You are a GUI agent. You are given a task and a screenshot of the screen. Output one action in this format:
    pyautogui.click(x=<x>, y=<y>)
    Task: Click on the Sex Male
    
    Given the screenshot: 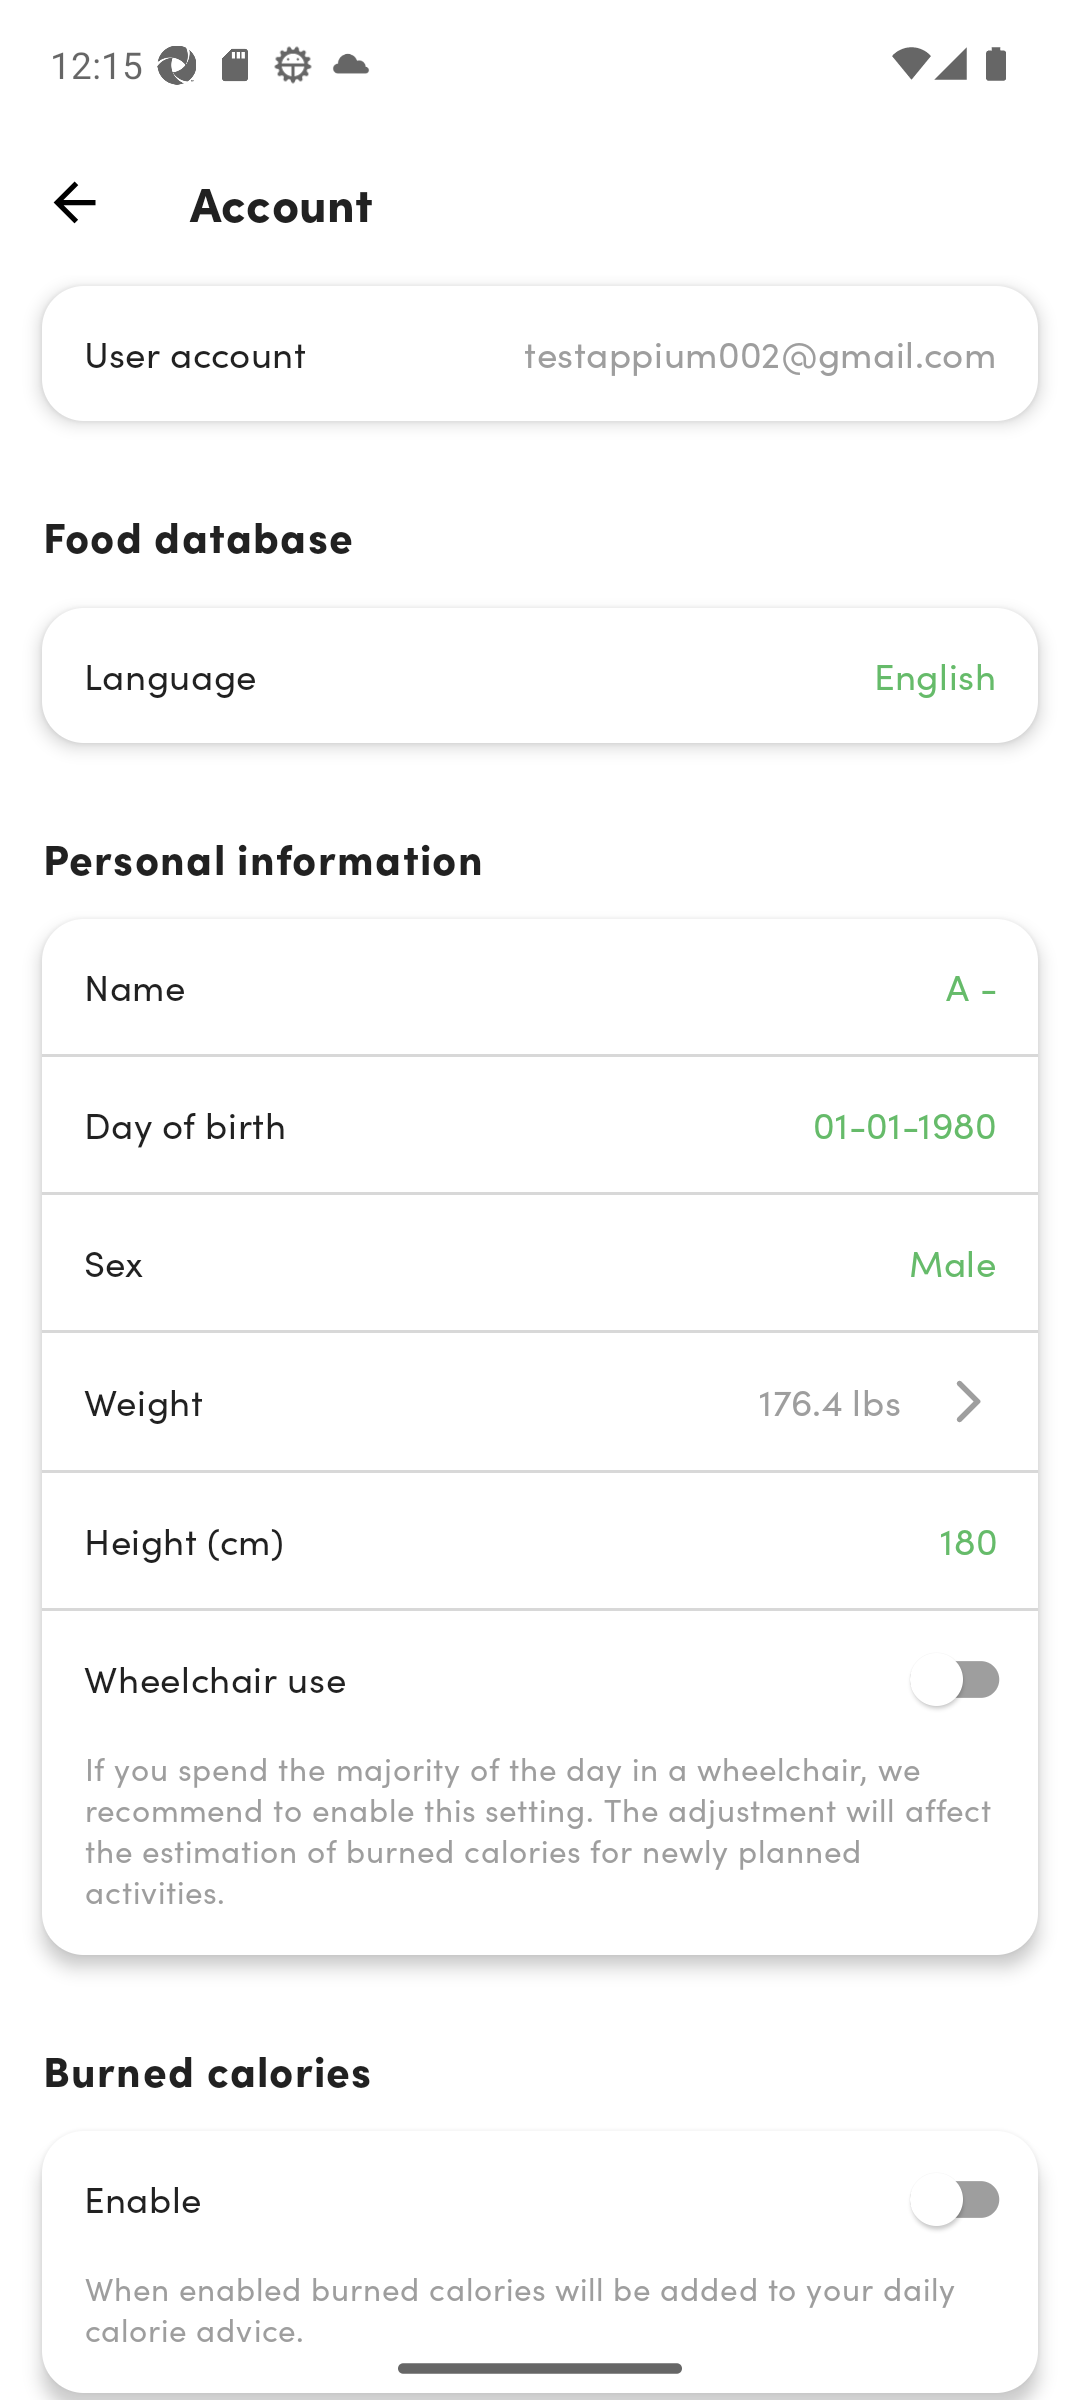 What is the action you would take?
    pyautogui.click(x=540, y=1262)
    